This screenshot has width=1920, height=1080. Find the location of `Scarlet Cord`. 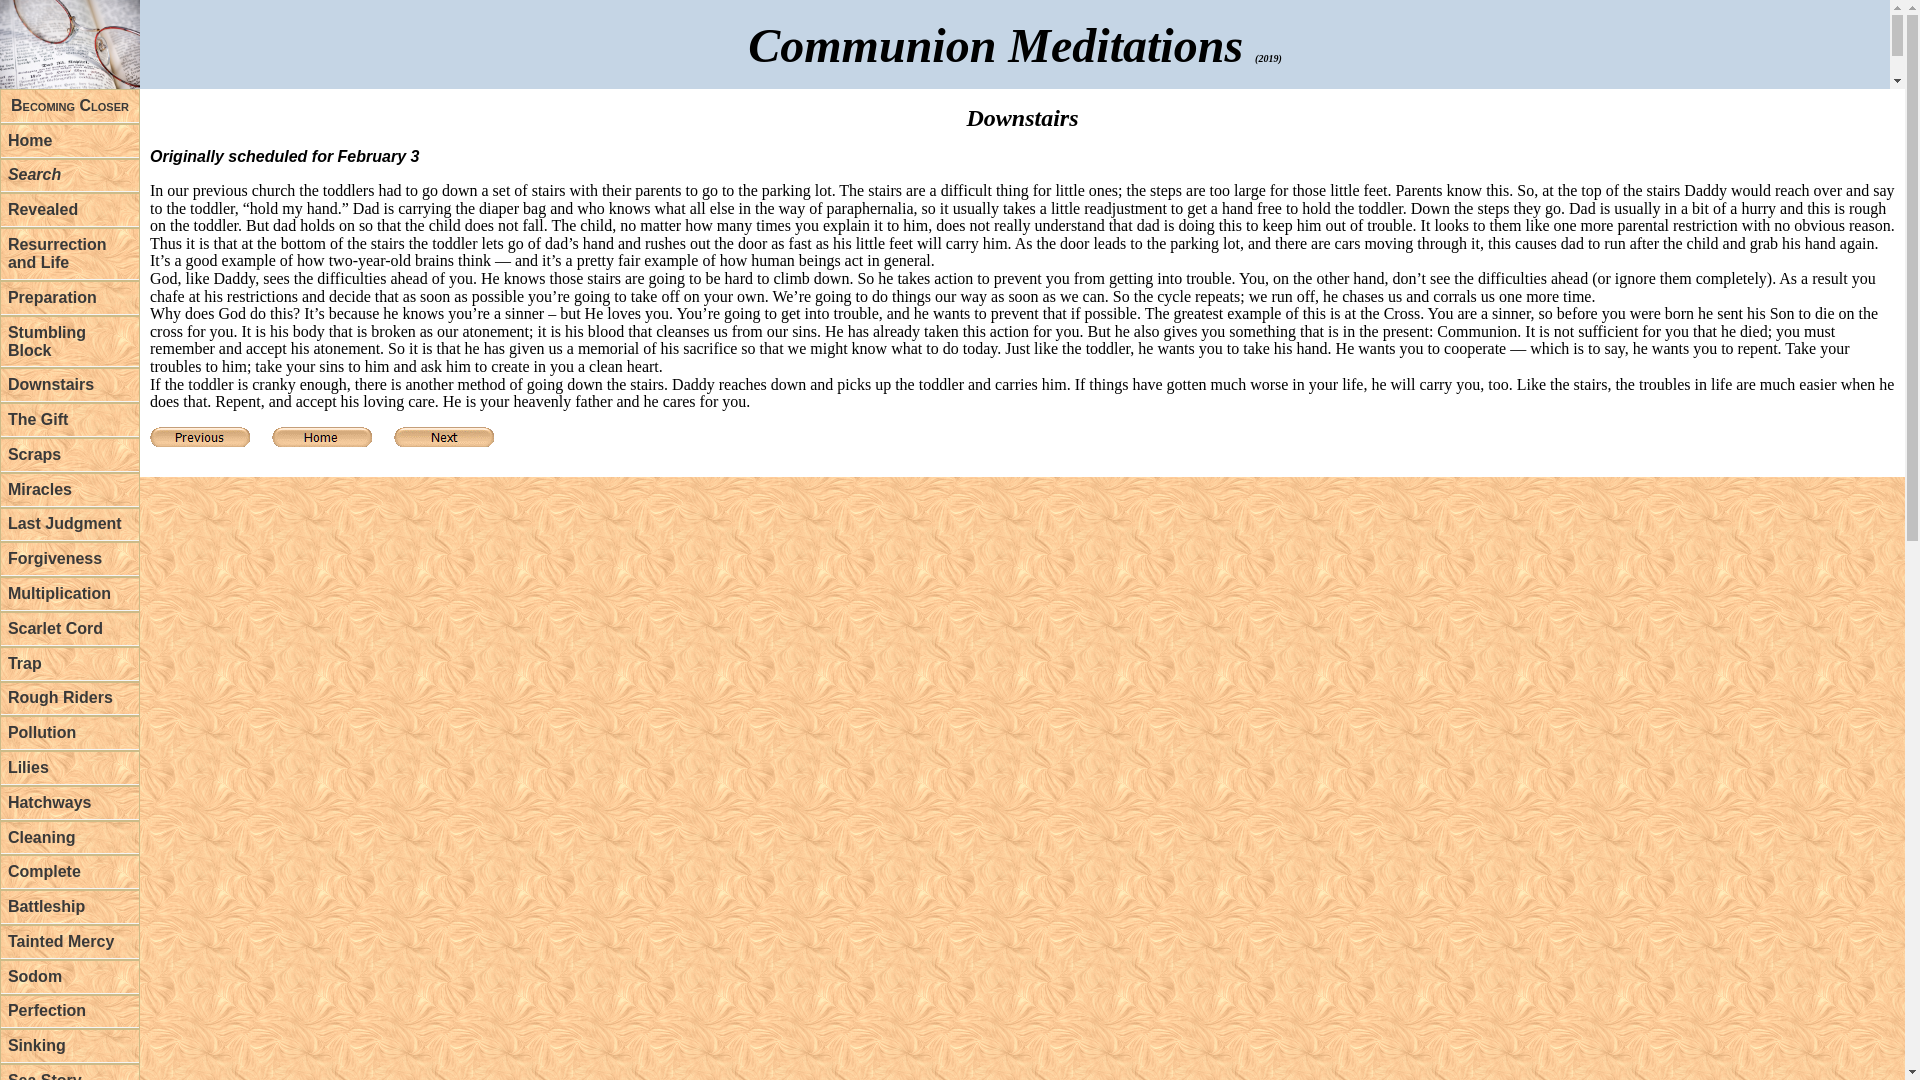

Scarlet Cord is located at coordinates (70, 629).